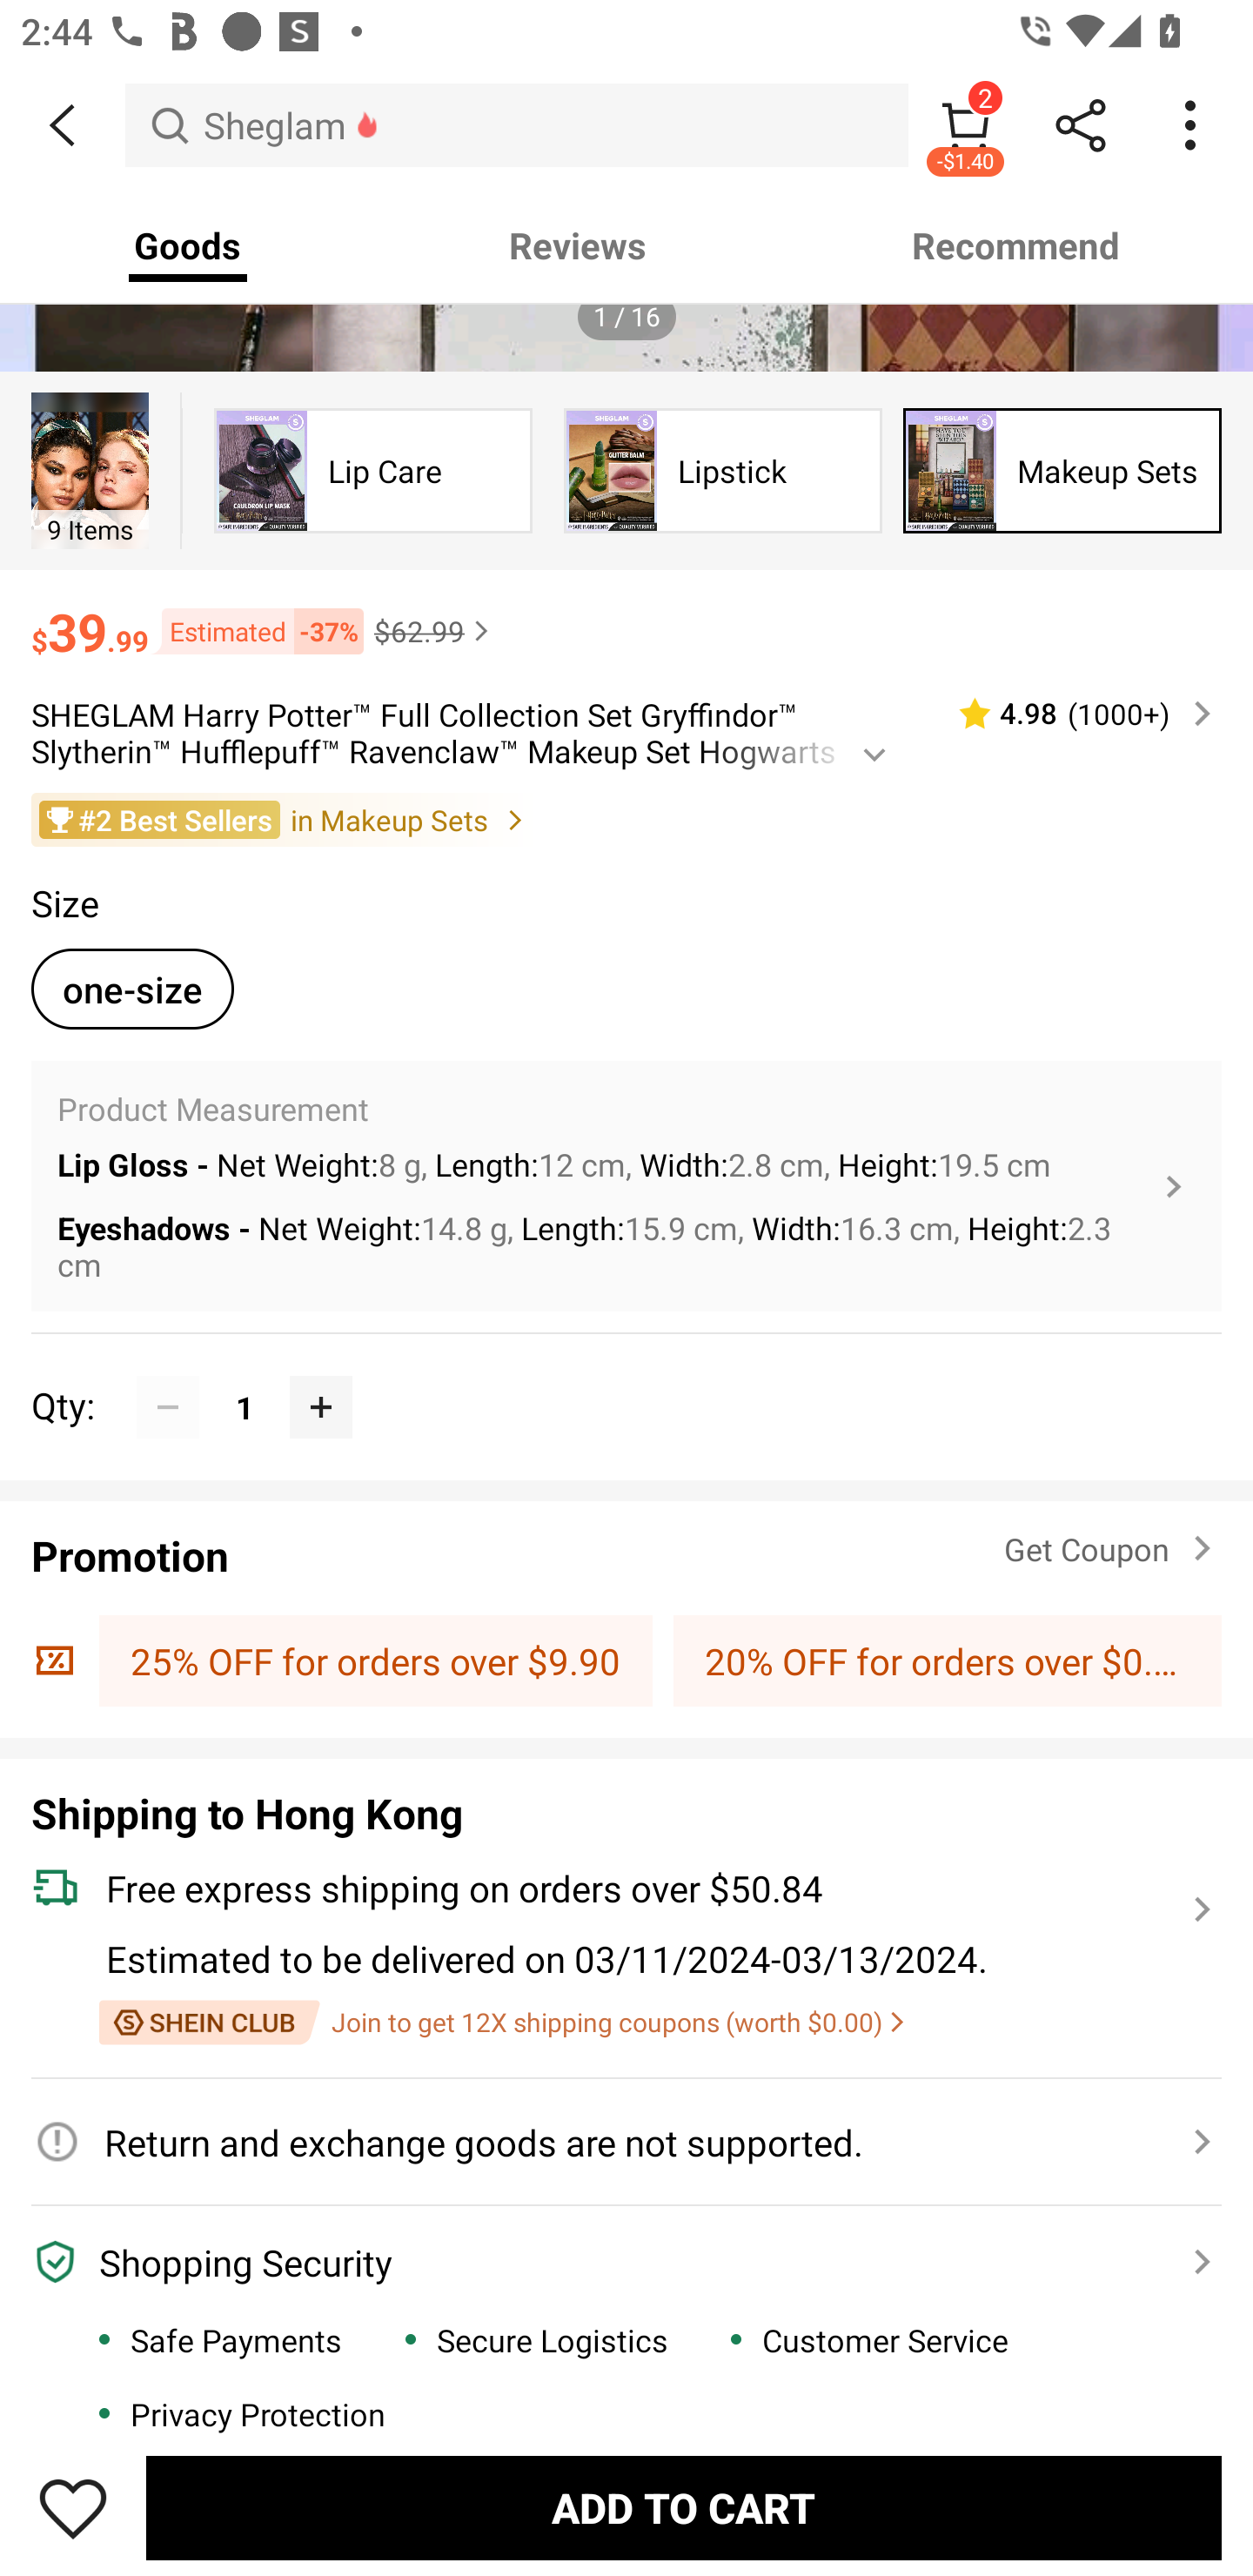 The image size is (1253, 2576). I want to click on $39.99 Estimated -37% $62.99, so click(626, 618).